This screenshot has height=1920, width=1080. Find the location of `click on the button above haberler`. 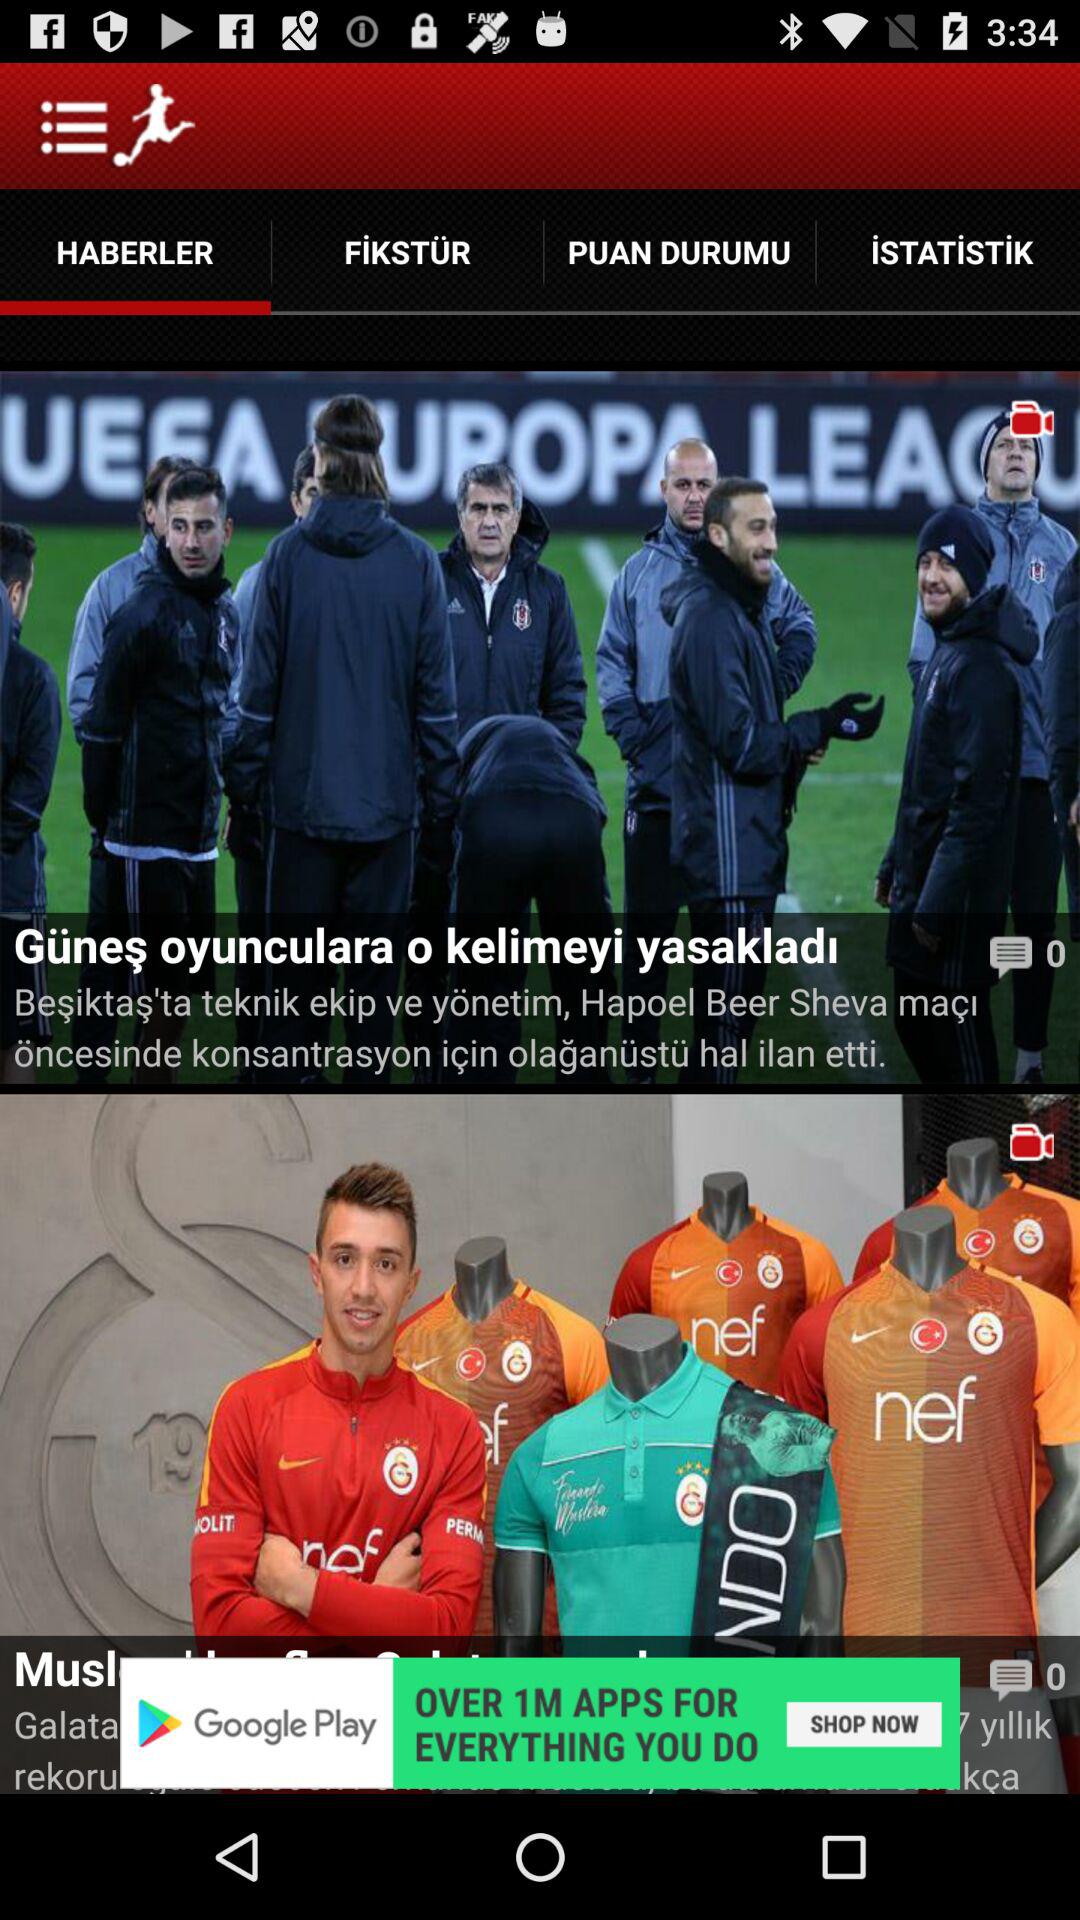

click on the button above haberler is located at coordinates (116, 126).